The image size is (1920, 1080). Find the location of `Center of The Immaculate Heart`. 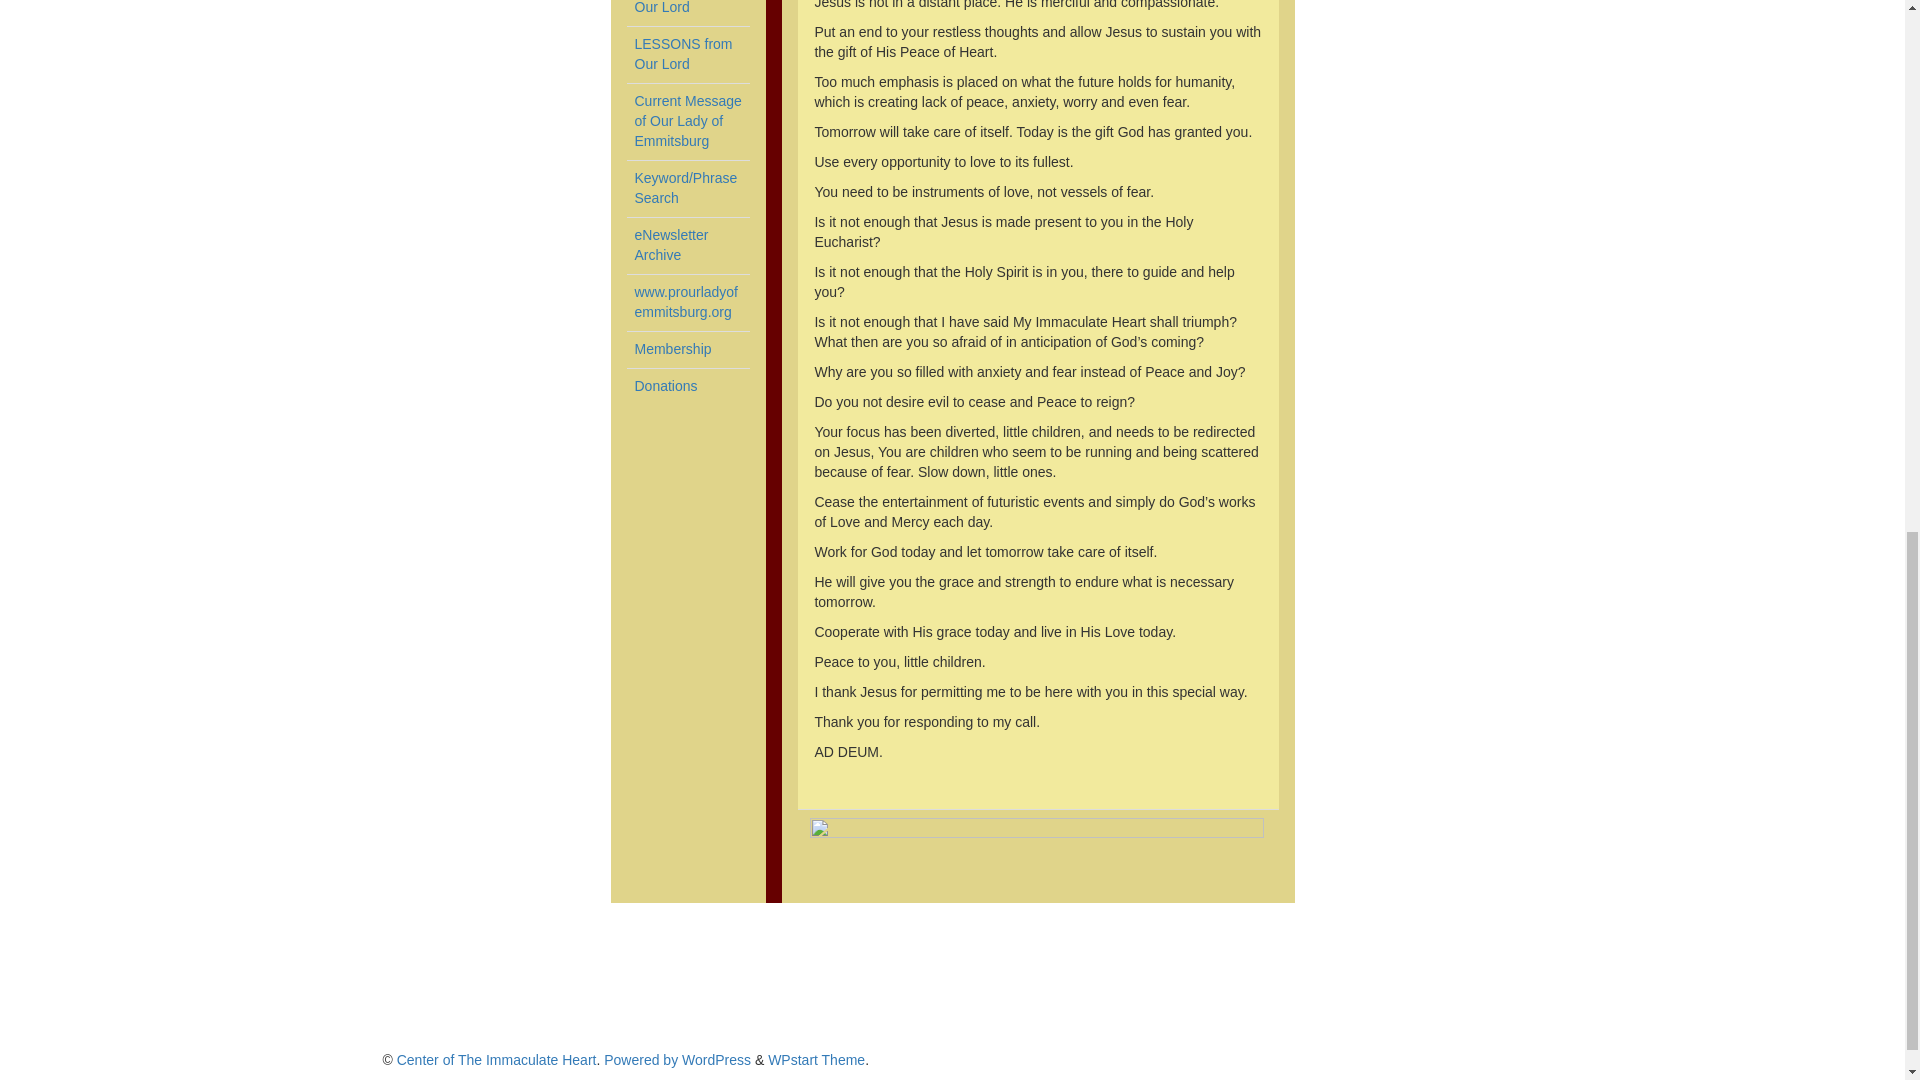

Center of The Immaculate Heart is located at coordinates (816, 1060).